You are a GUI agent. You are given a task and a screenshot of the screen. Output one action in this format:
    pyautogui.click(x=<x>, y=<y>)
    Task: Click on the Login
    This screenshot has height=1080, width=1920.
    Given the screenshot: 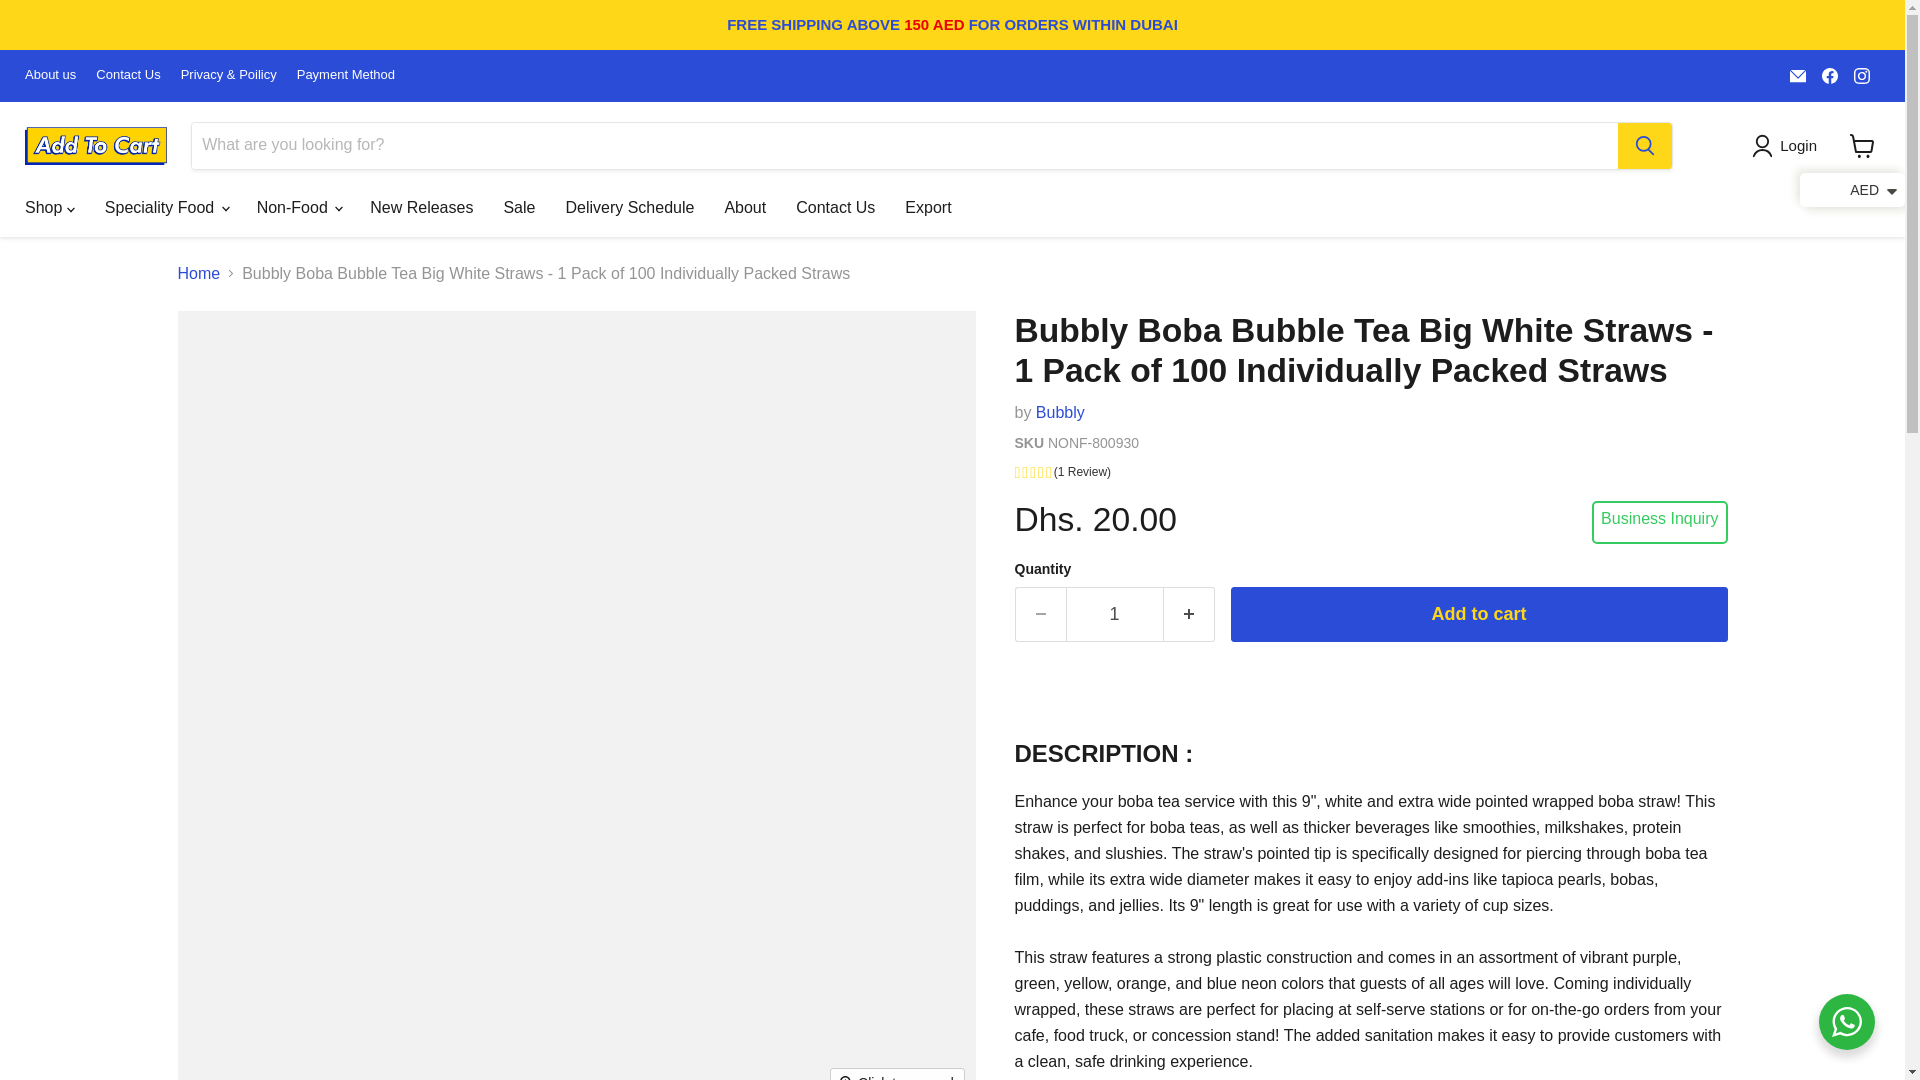 What is the action you would take?
    pyautogui.click(x=1788, y=145)
    